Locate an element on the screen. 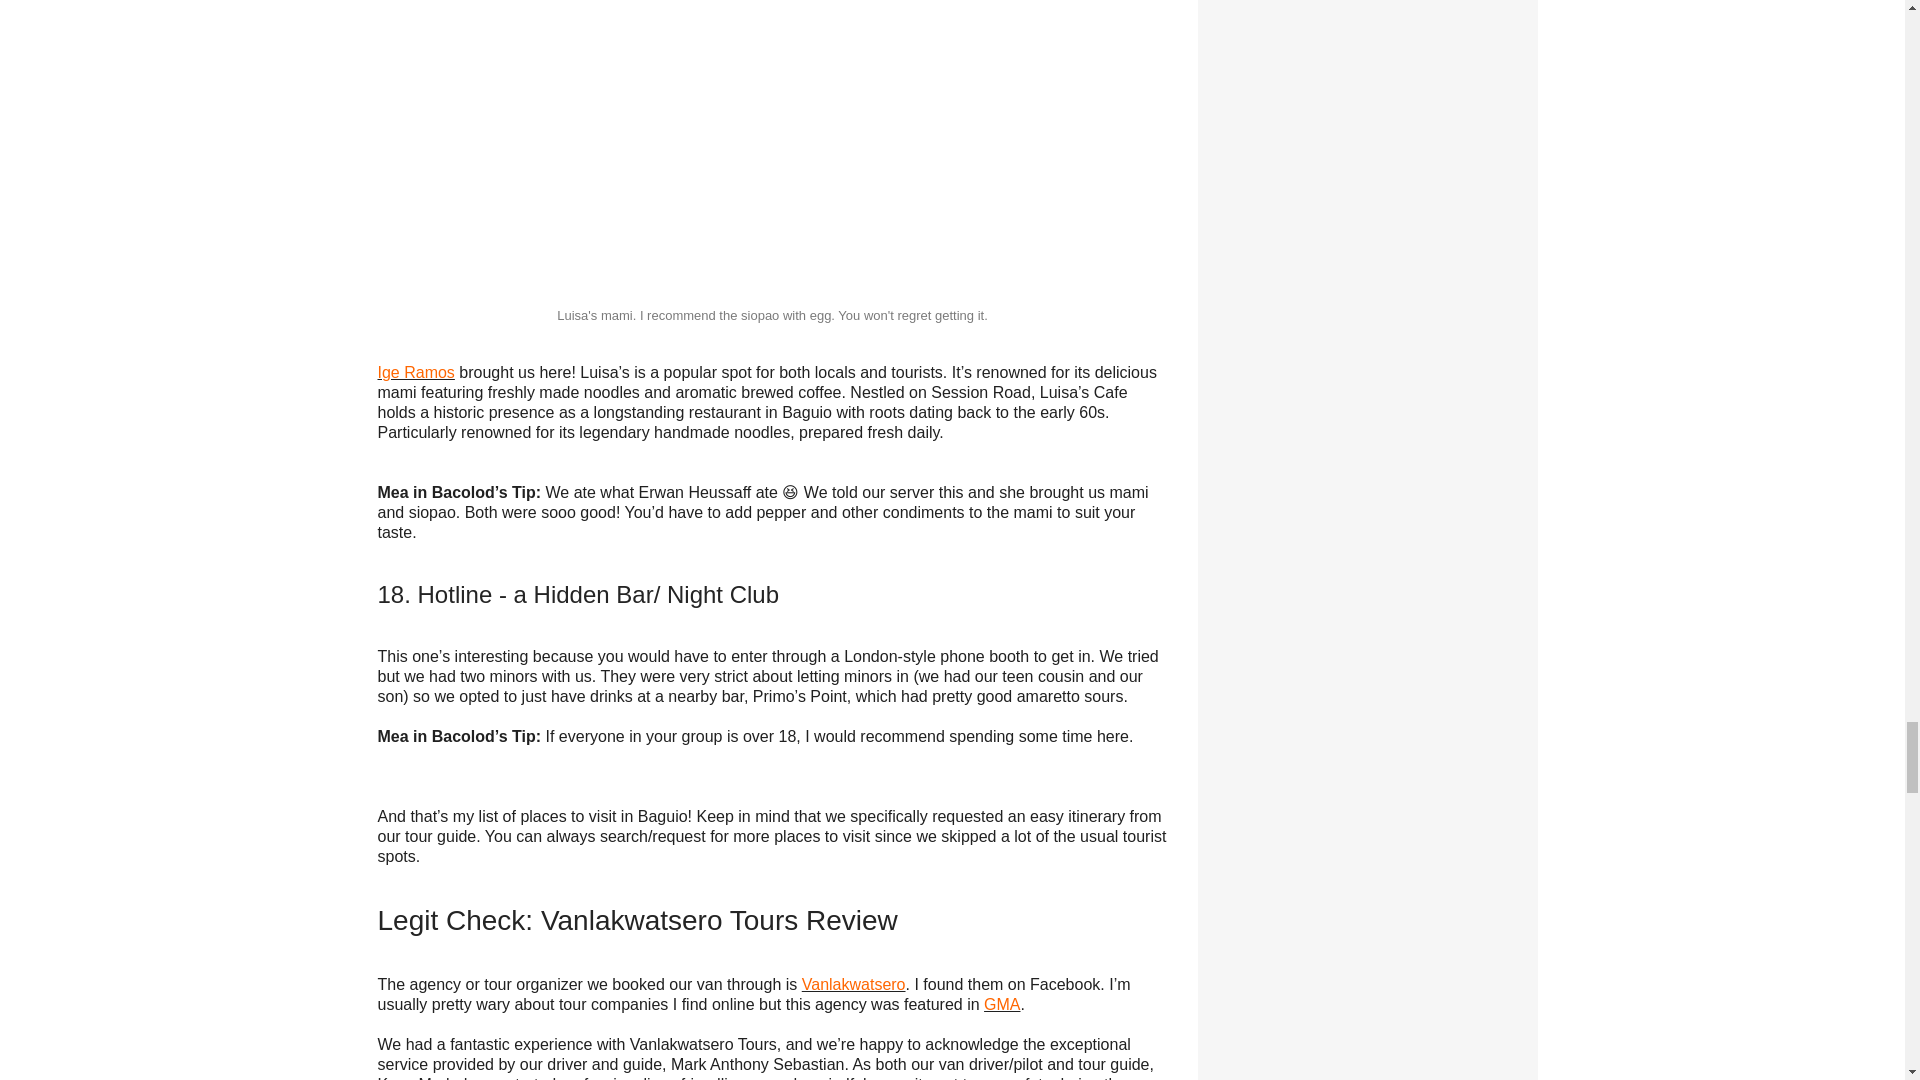 This screenshot has height=1080, width=1920. Vanlakwatsero is located at coordinates (854, 984).